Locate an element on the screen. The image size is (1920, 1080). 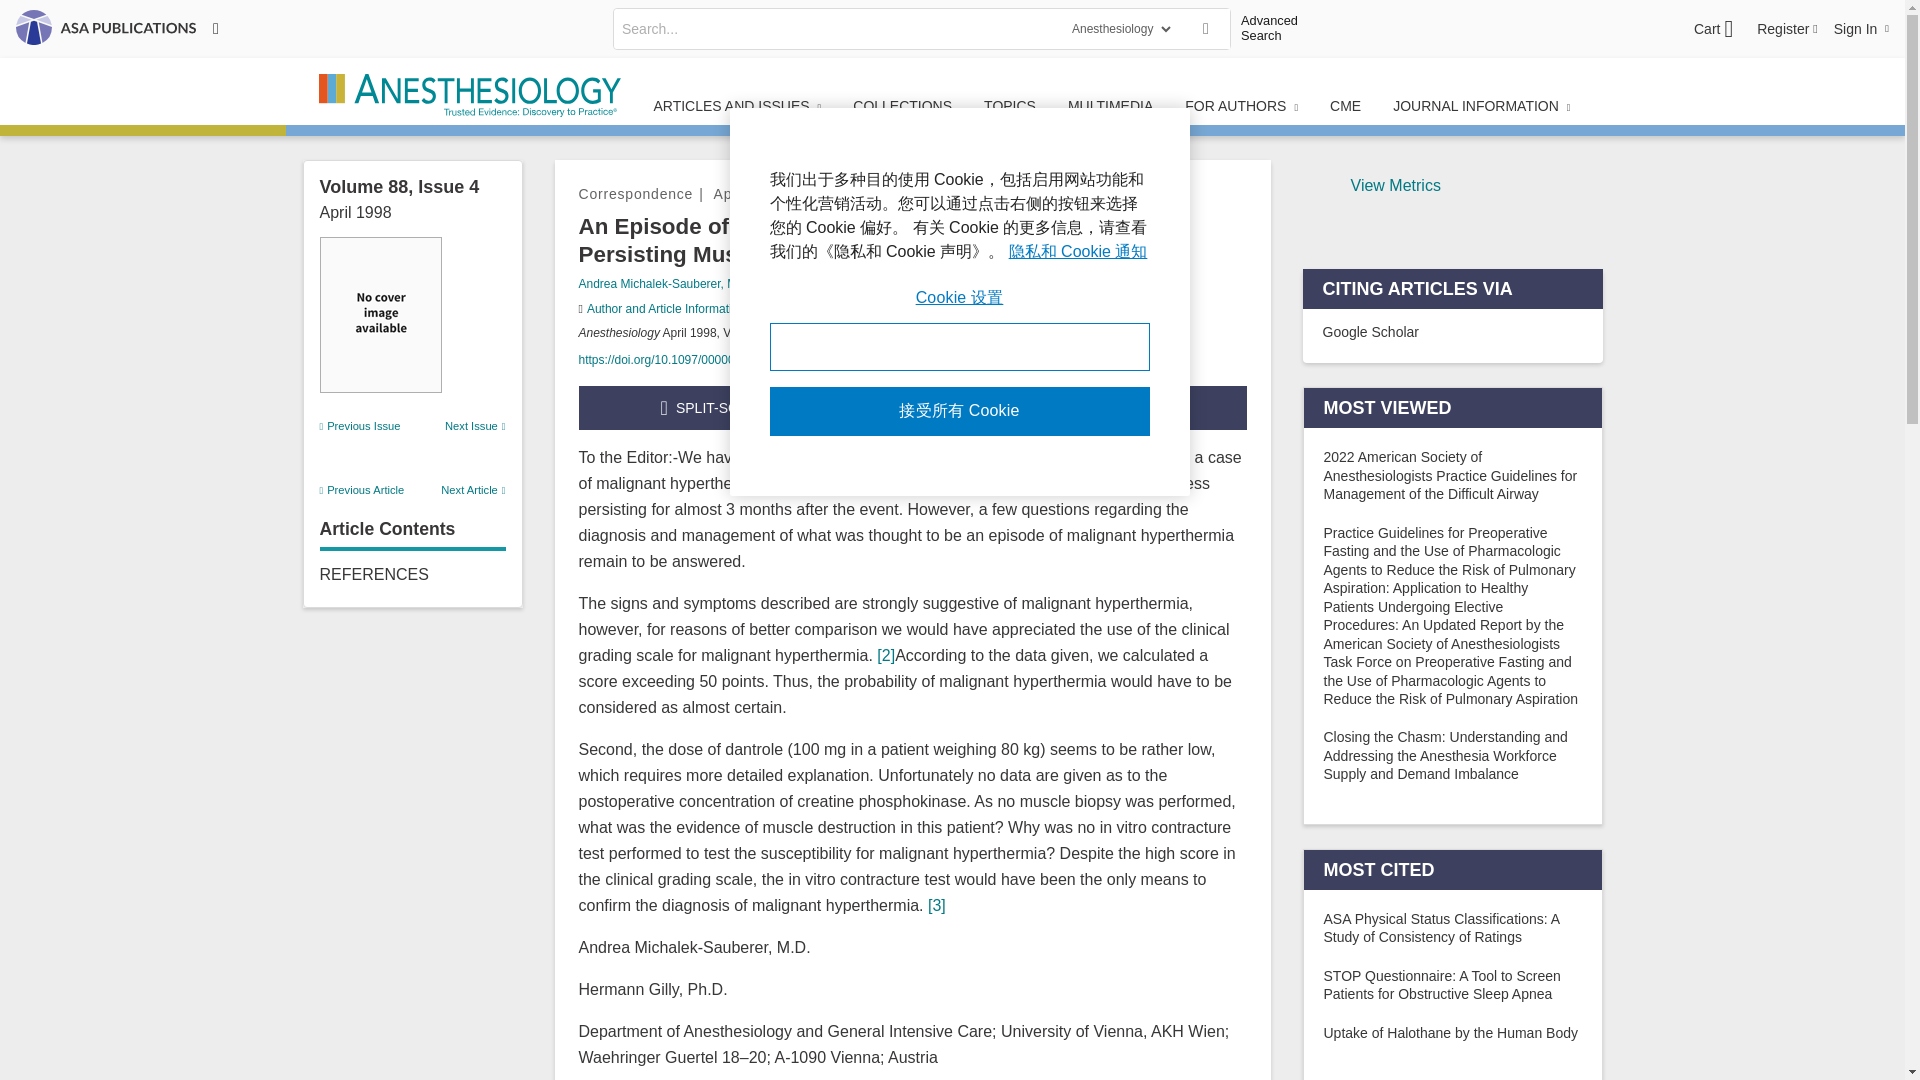
CME is located at coordinates (1344, 106).